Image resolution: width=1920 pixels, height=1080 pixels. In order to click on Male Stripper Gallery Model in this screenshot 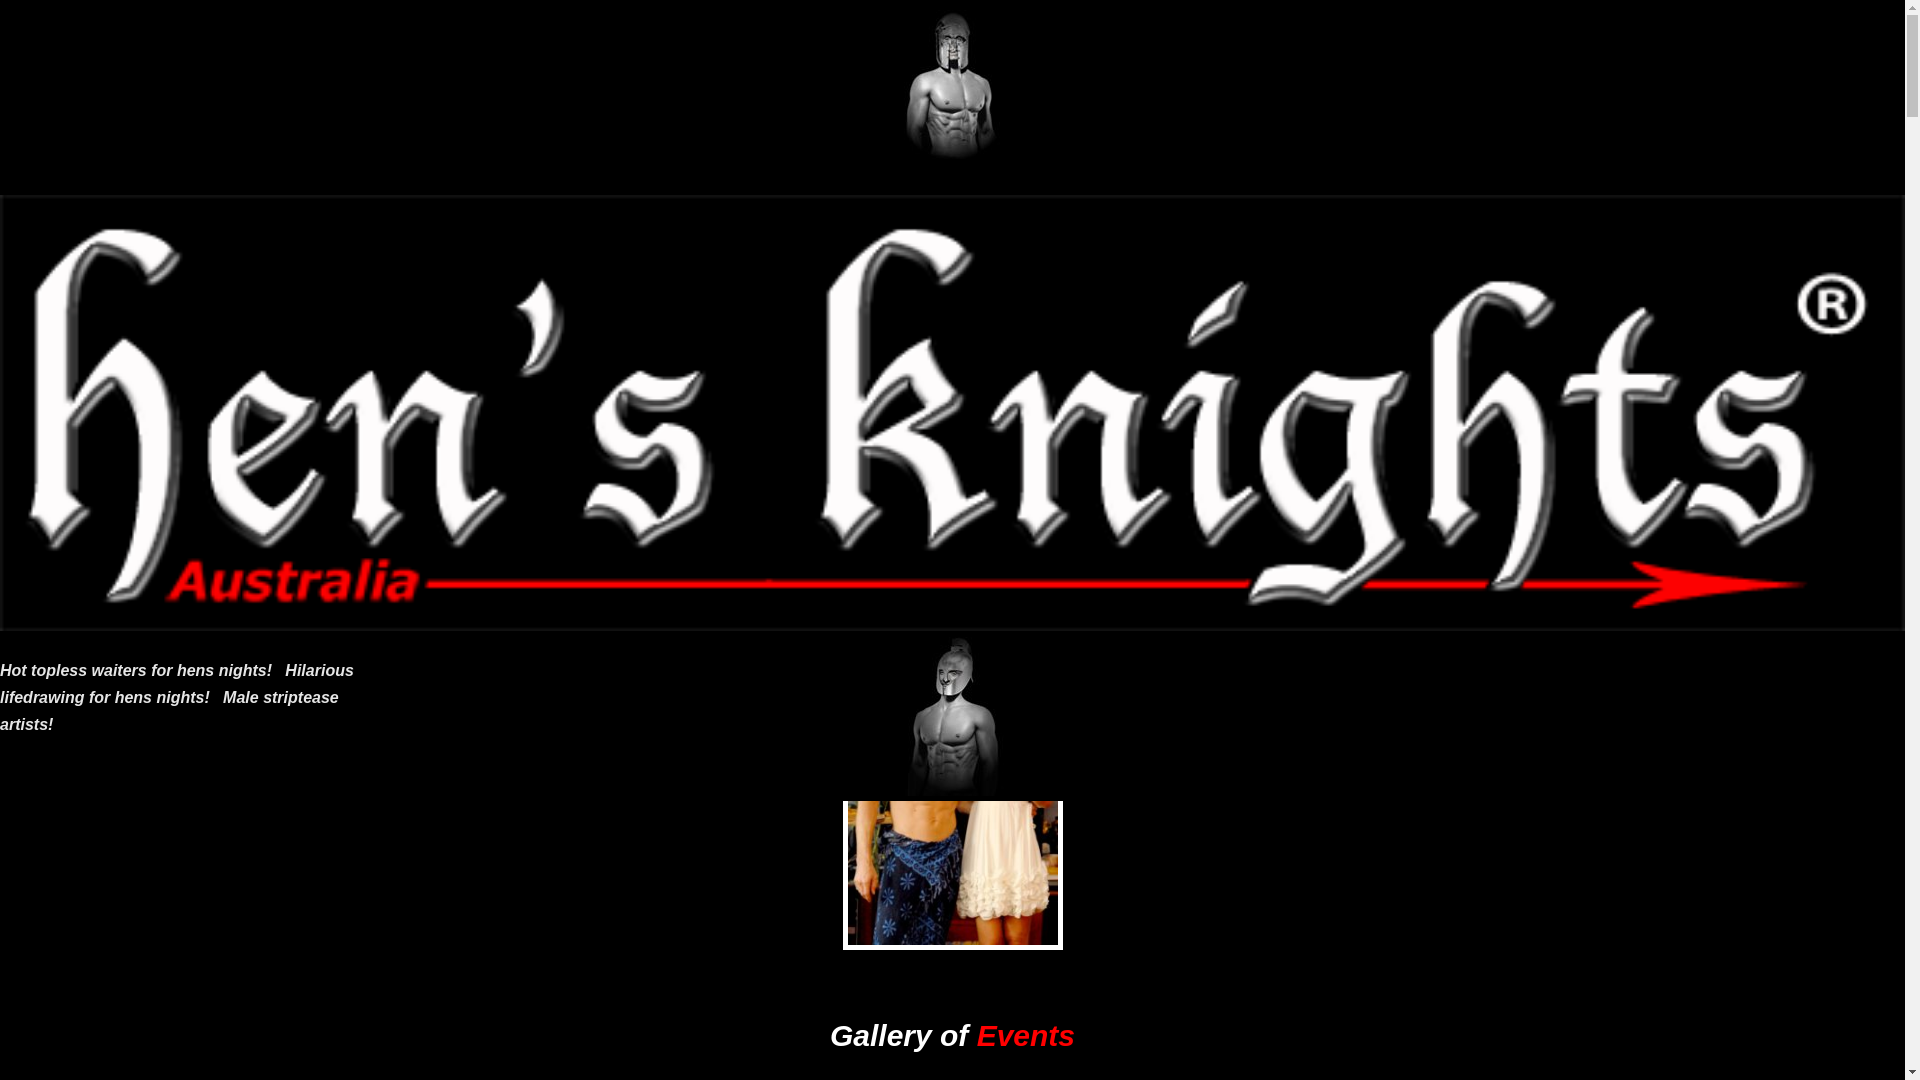, I will do `click(952, 84)`.